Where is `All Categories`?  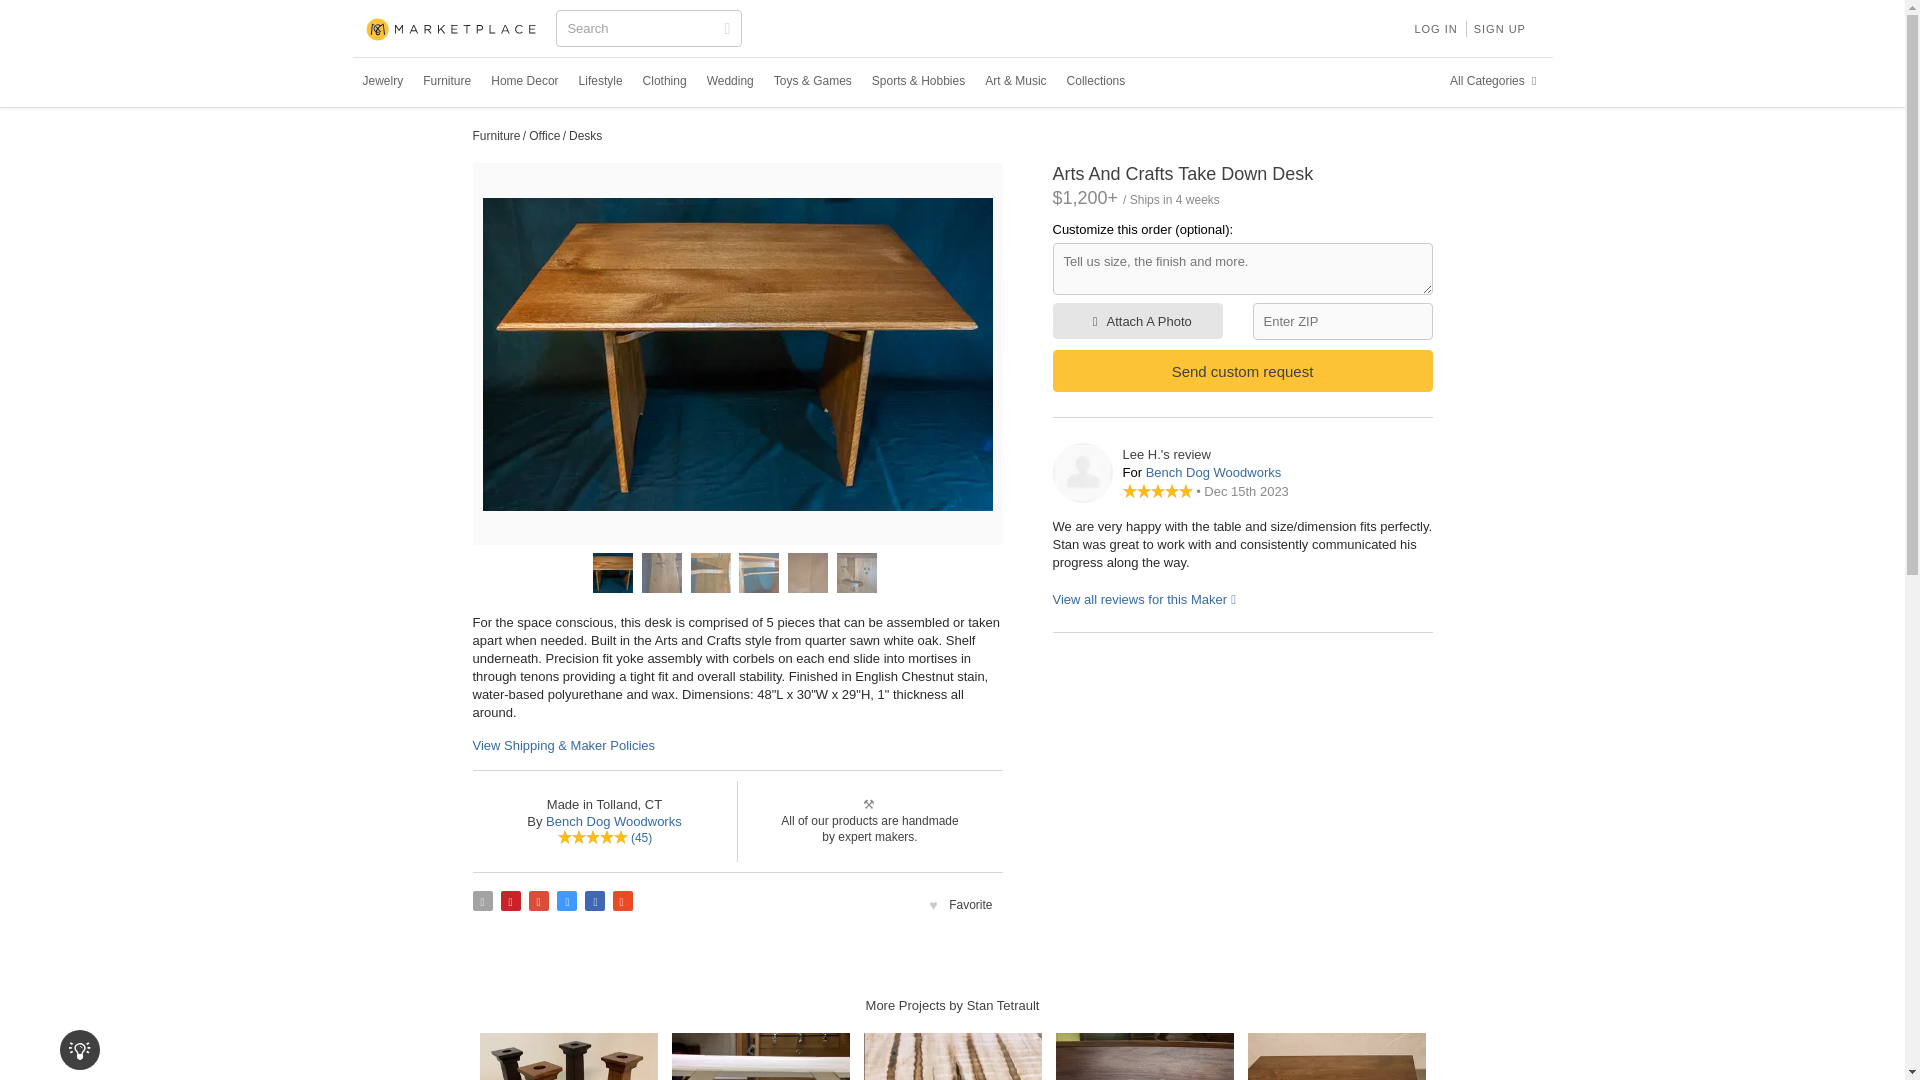 All Categories is located at coordinates (1496, 81).